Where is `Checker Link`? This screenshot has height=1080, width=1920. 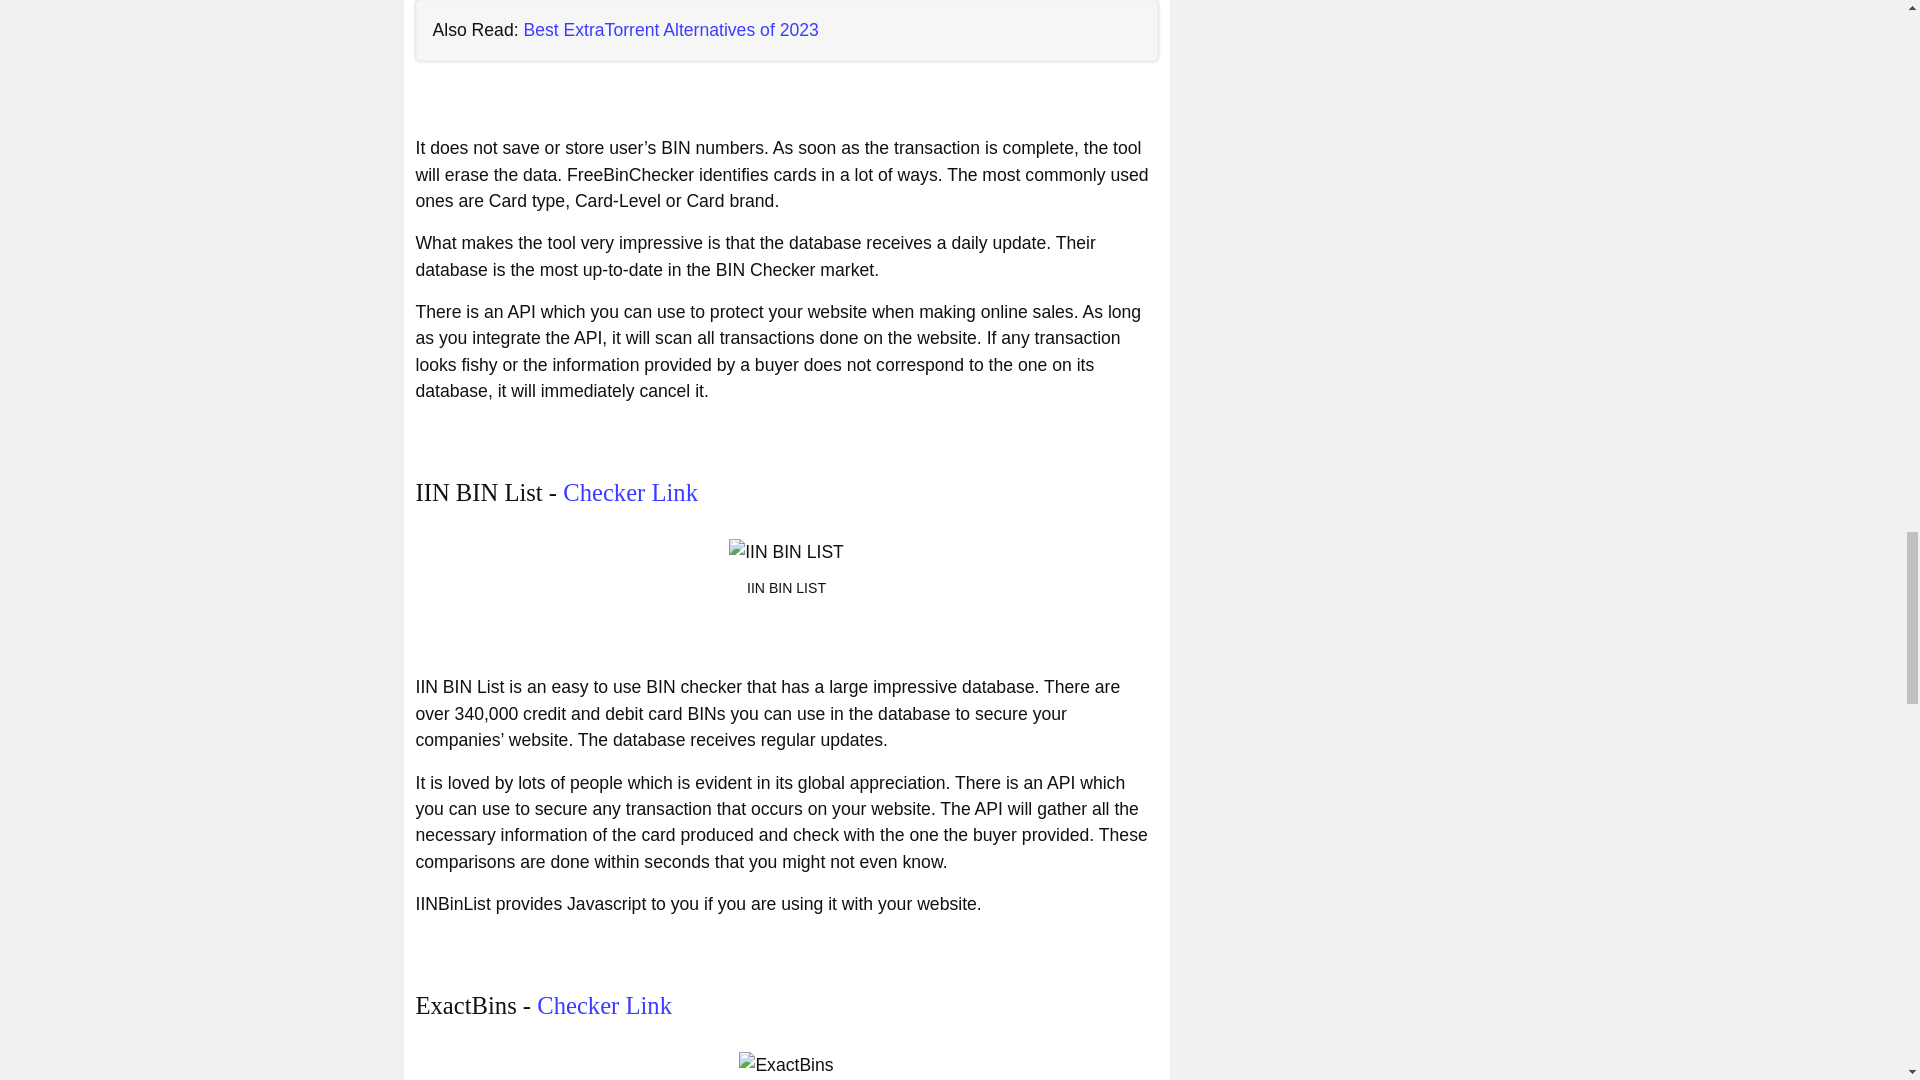
Checker Link is located at coordinates (604, 1006).